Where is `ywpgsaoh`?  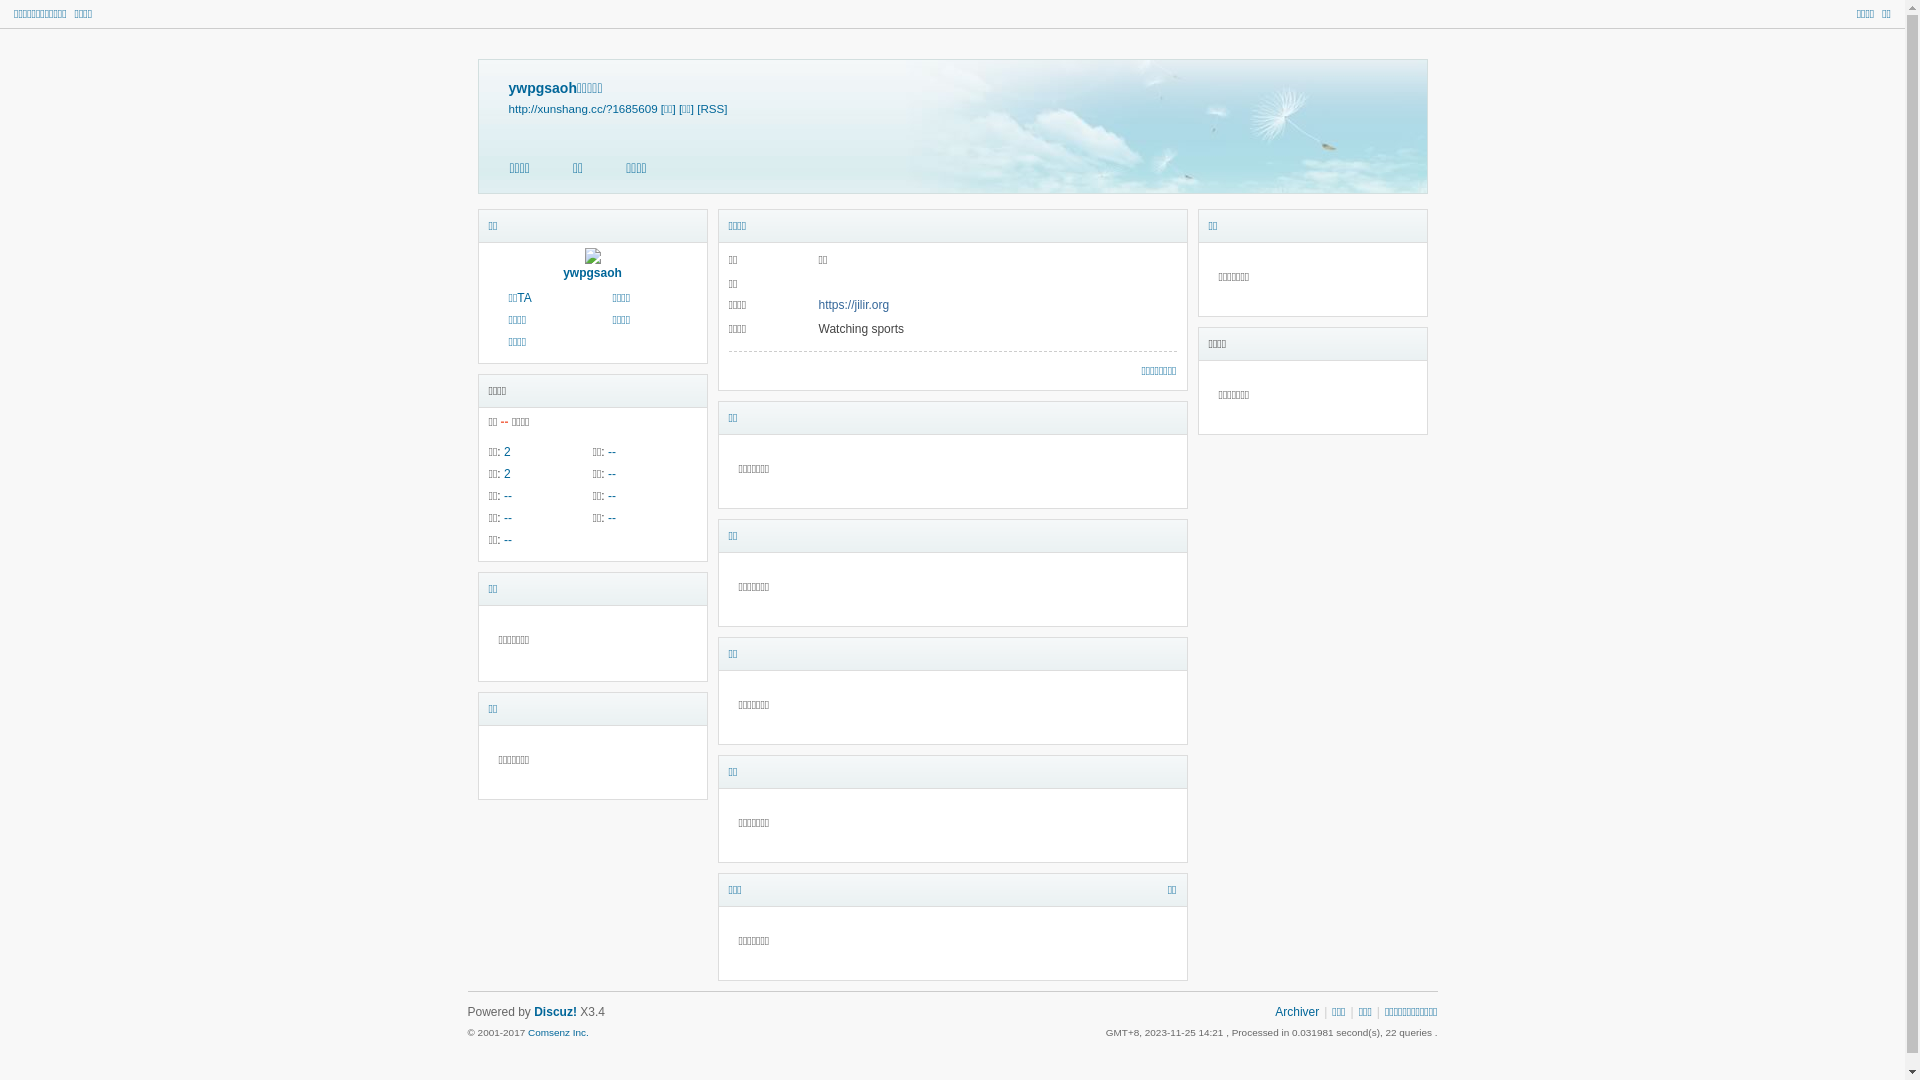 ywpgsaoh is located at coordinates (592, 273).